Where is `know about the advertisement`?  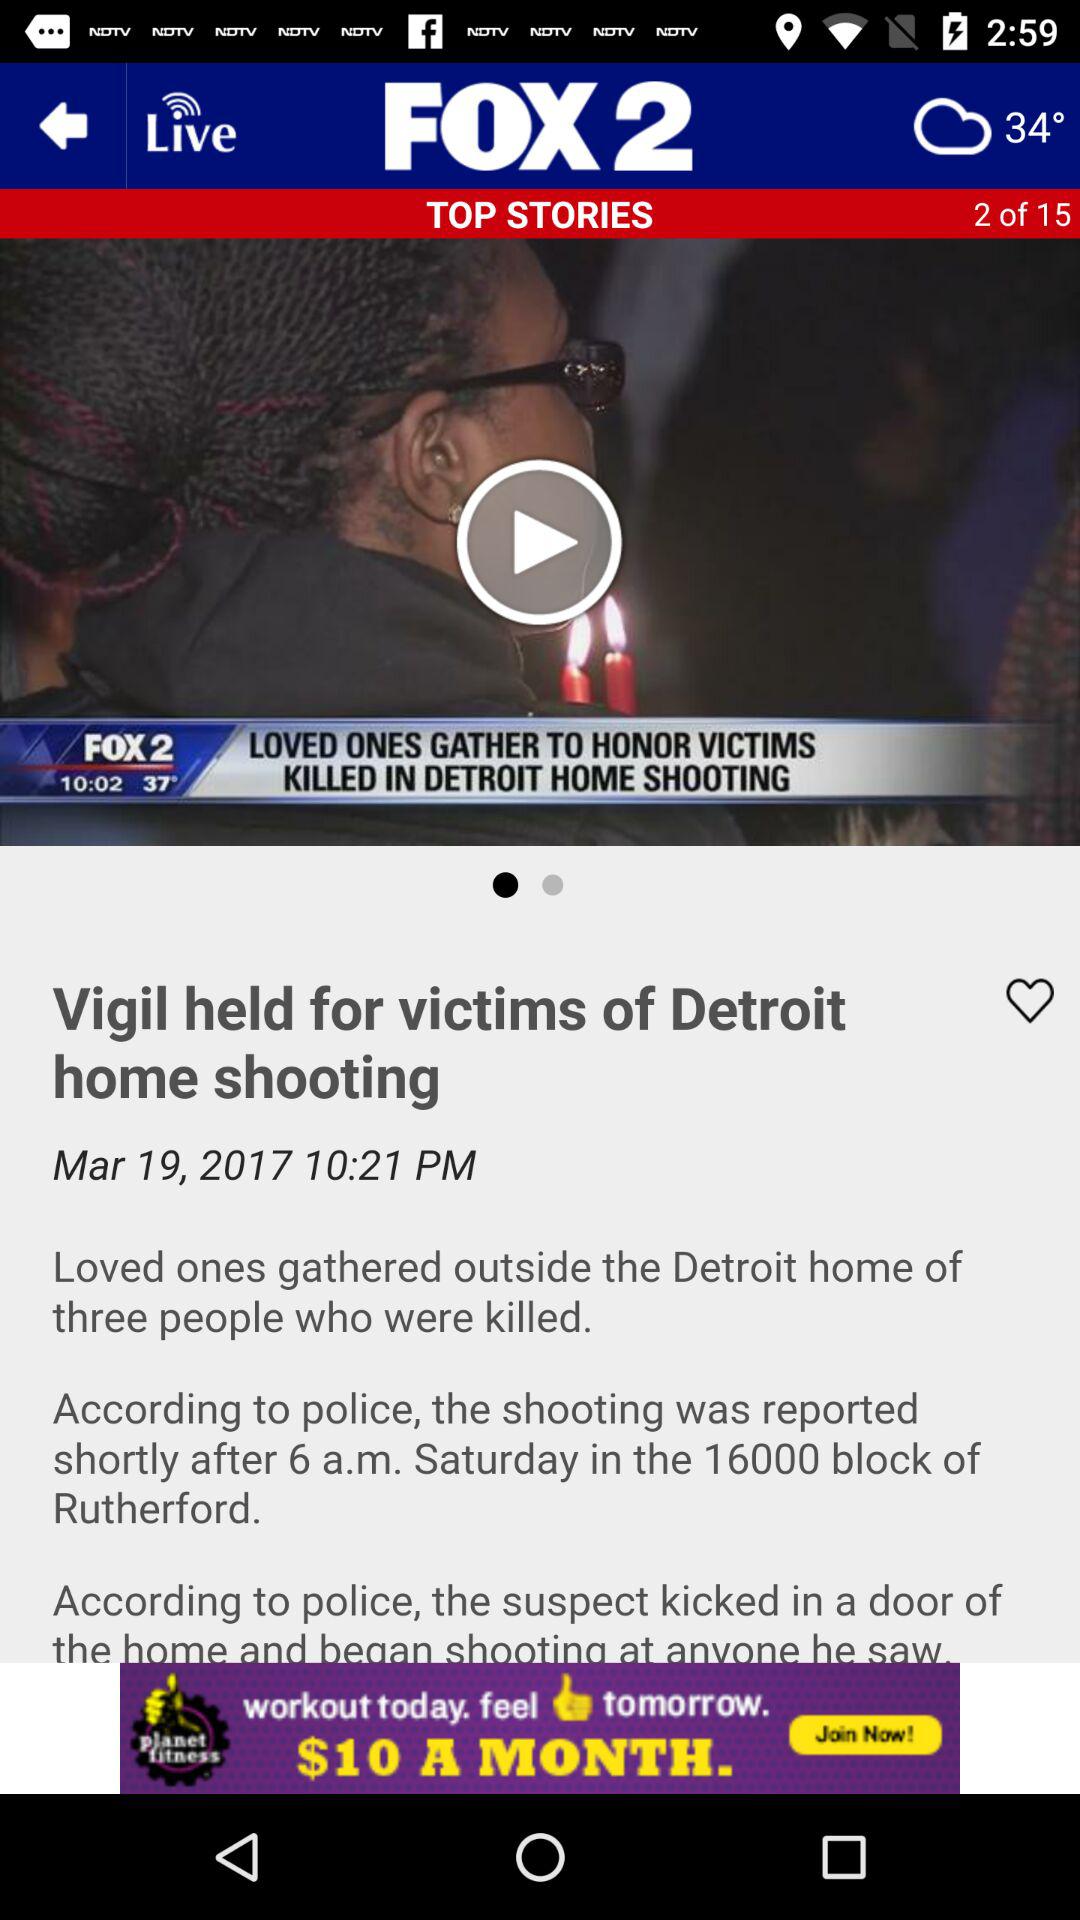
know about the advertisement is located at coordinates (540, 126).